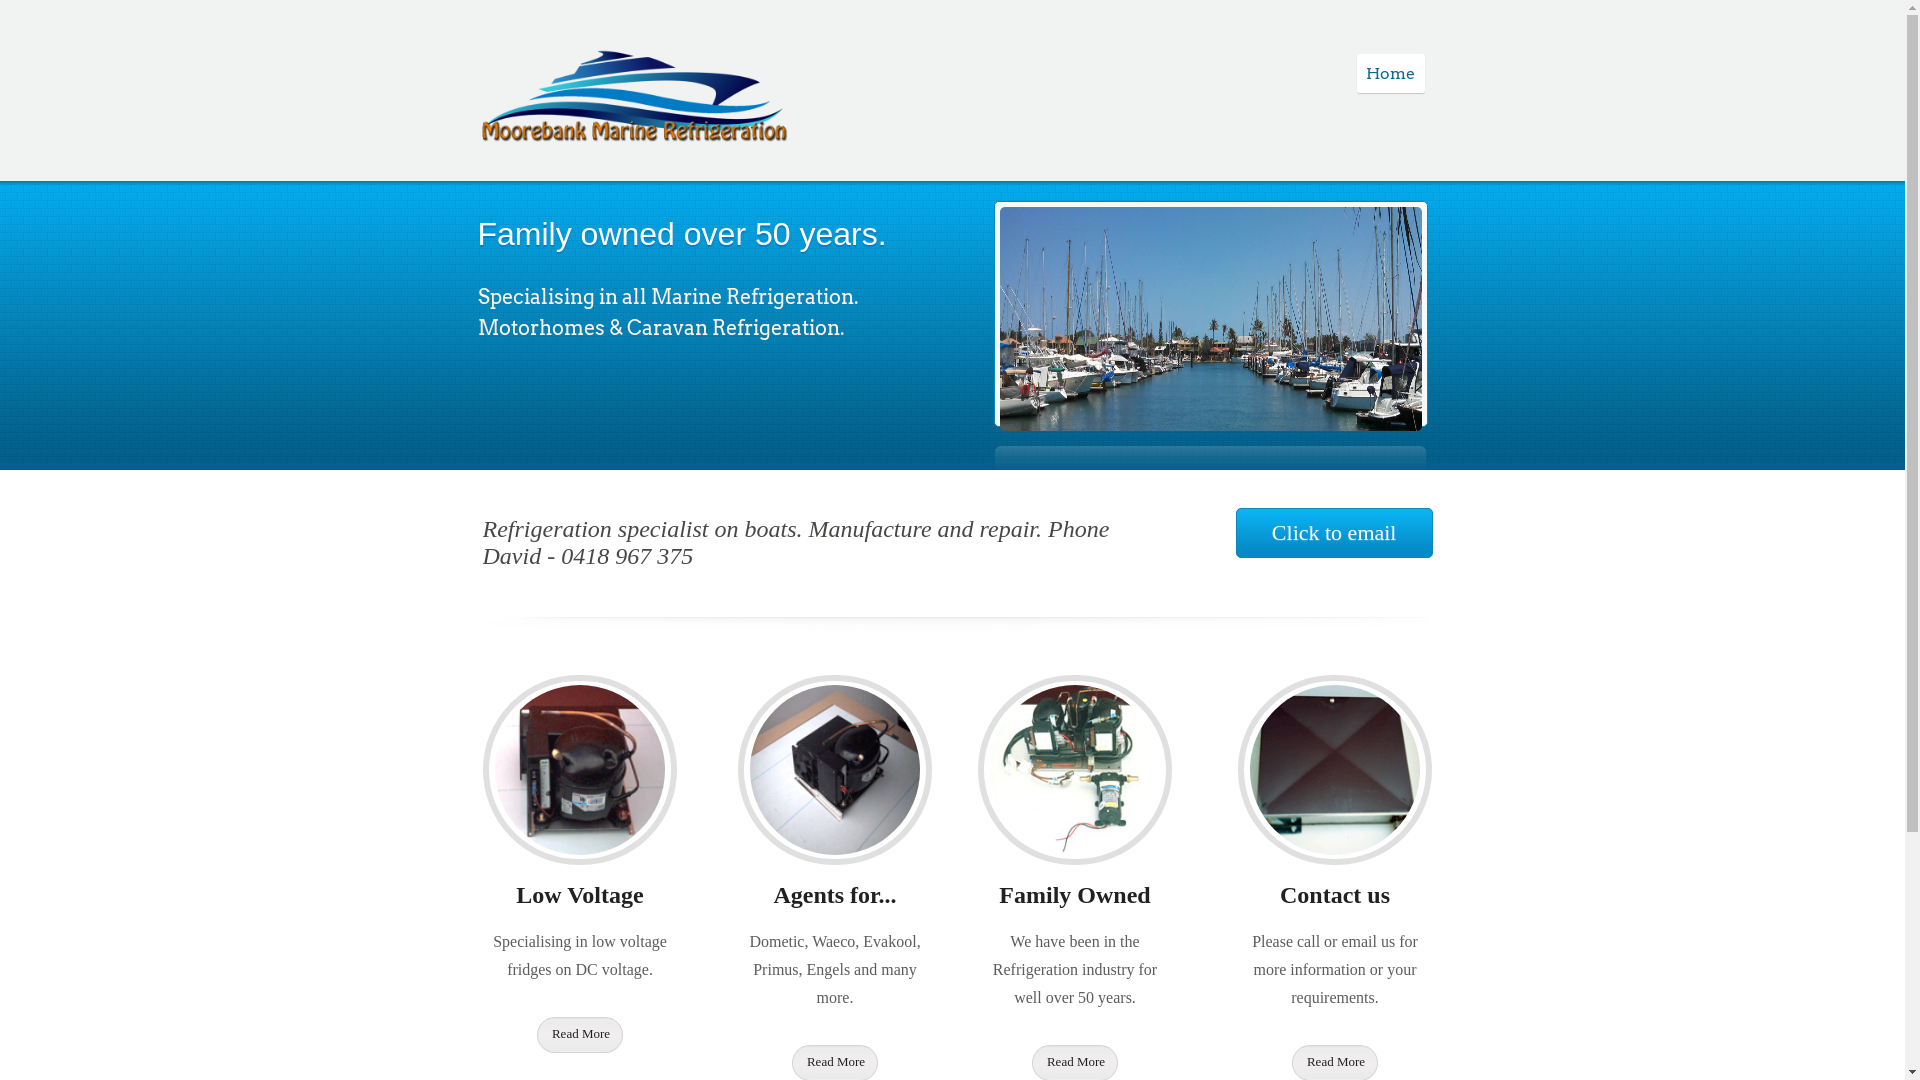  Describe the element at coordinates (1074, 895) in the screenshot. I see `Family Owned` at that location.